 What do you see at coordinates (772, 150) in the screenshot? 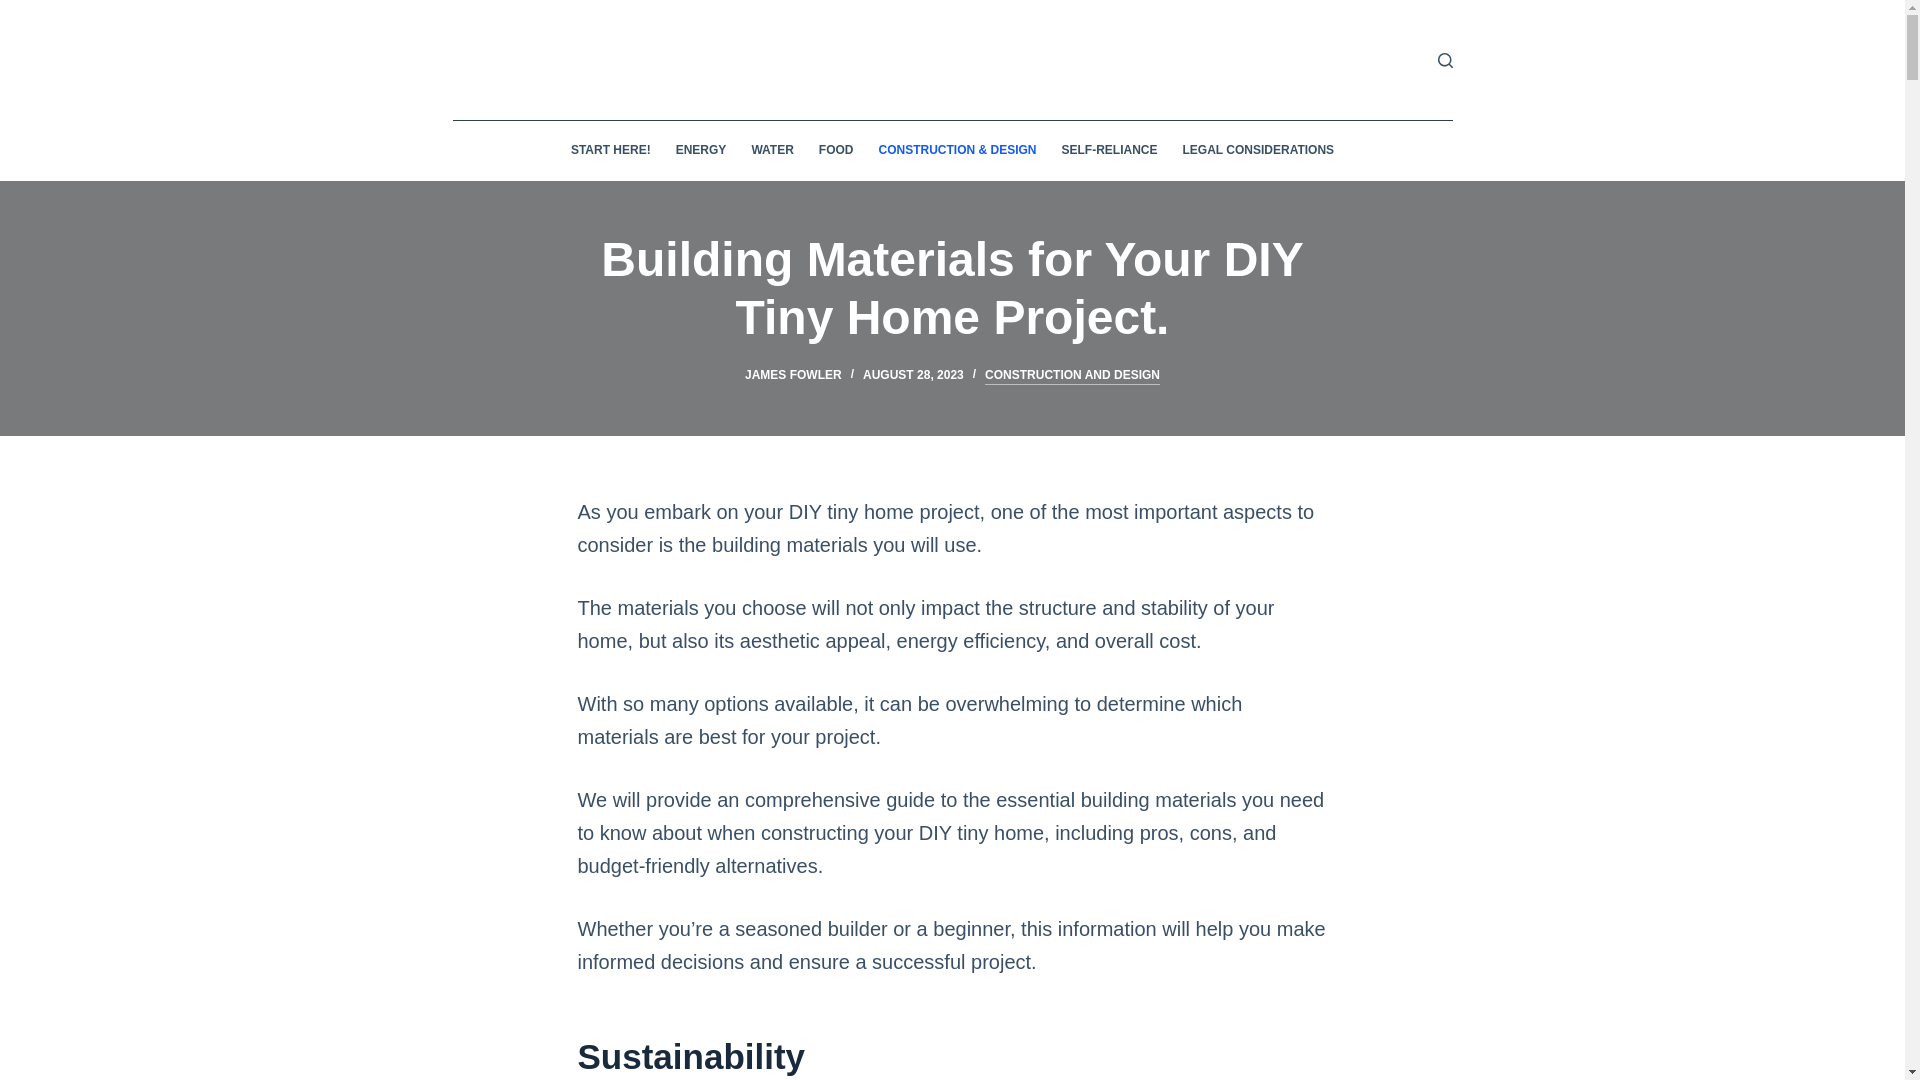
I see `WATER` at bounding box center [772, 150].